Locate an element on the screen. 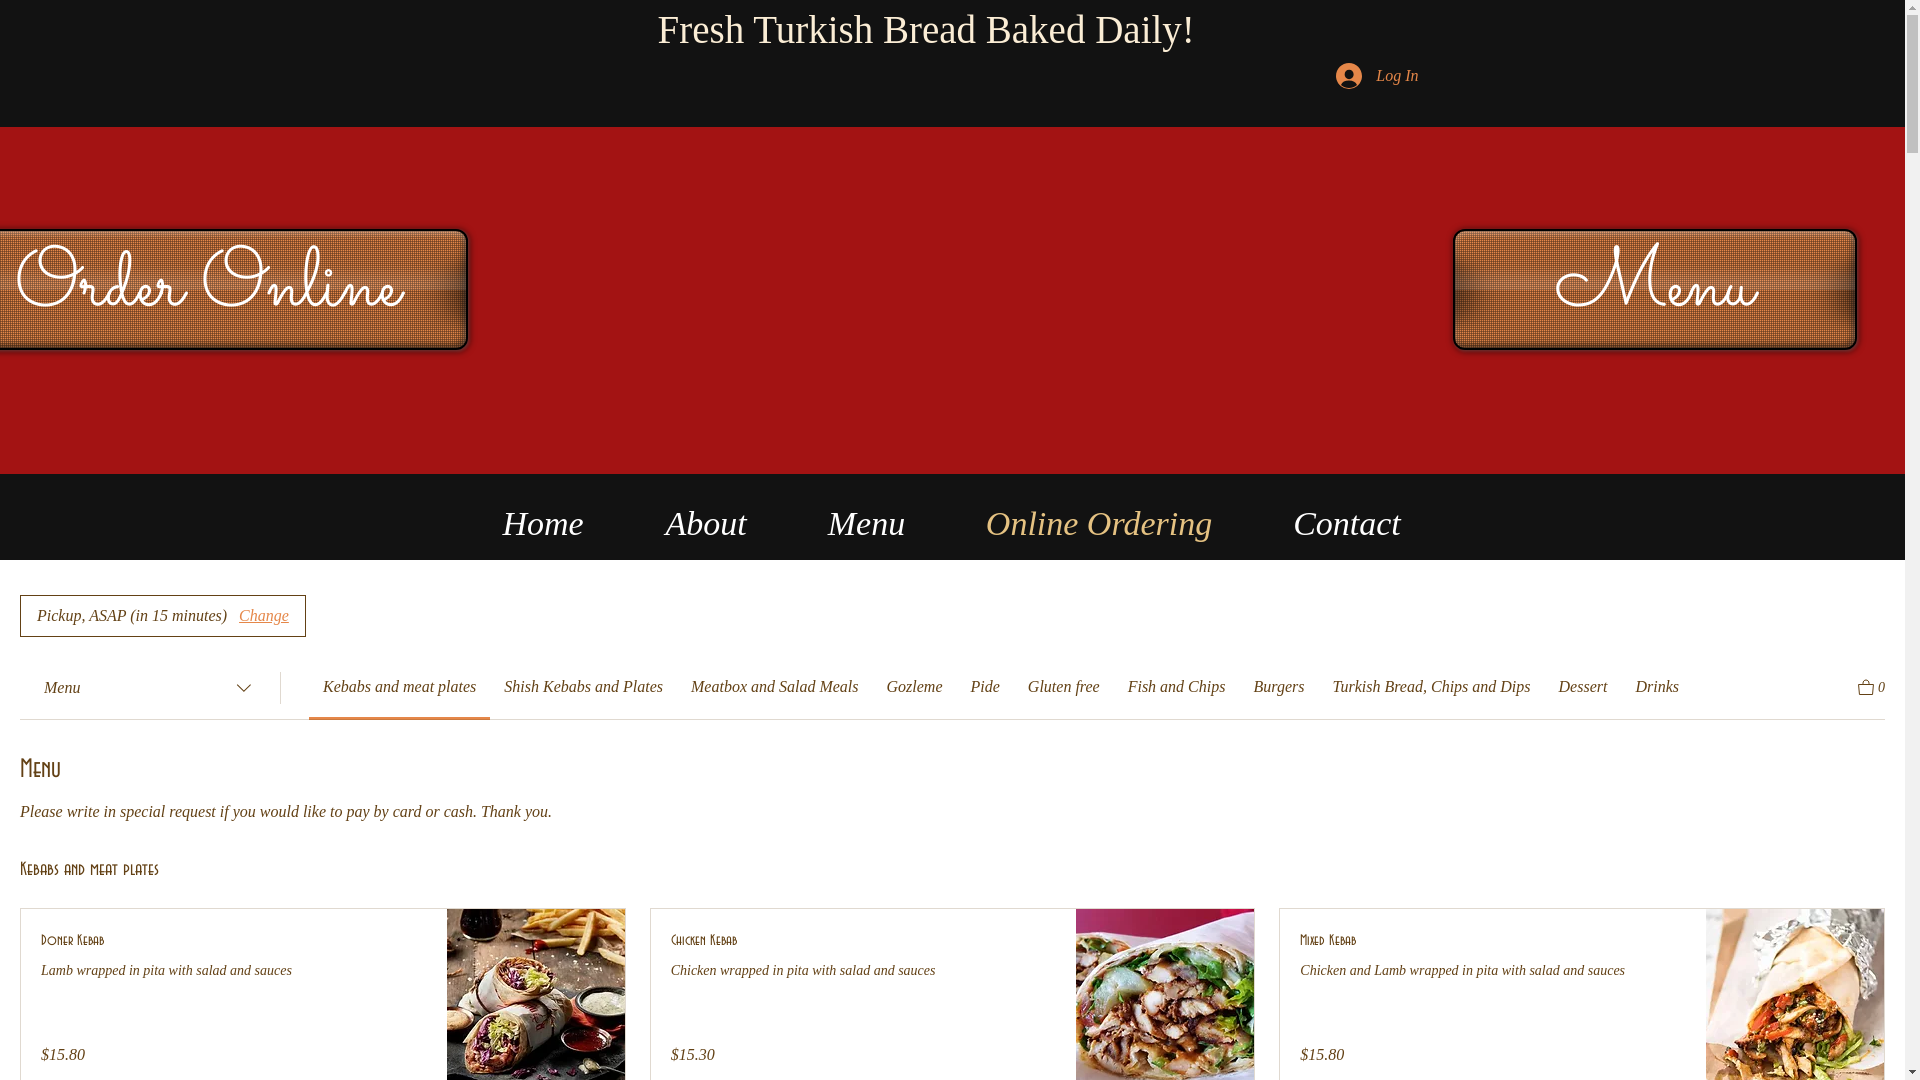 The width and height of the screenshot is (1920, 1080). Menu is located at coordinates (1654, 290).